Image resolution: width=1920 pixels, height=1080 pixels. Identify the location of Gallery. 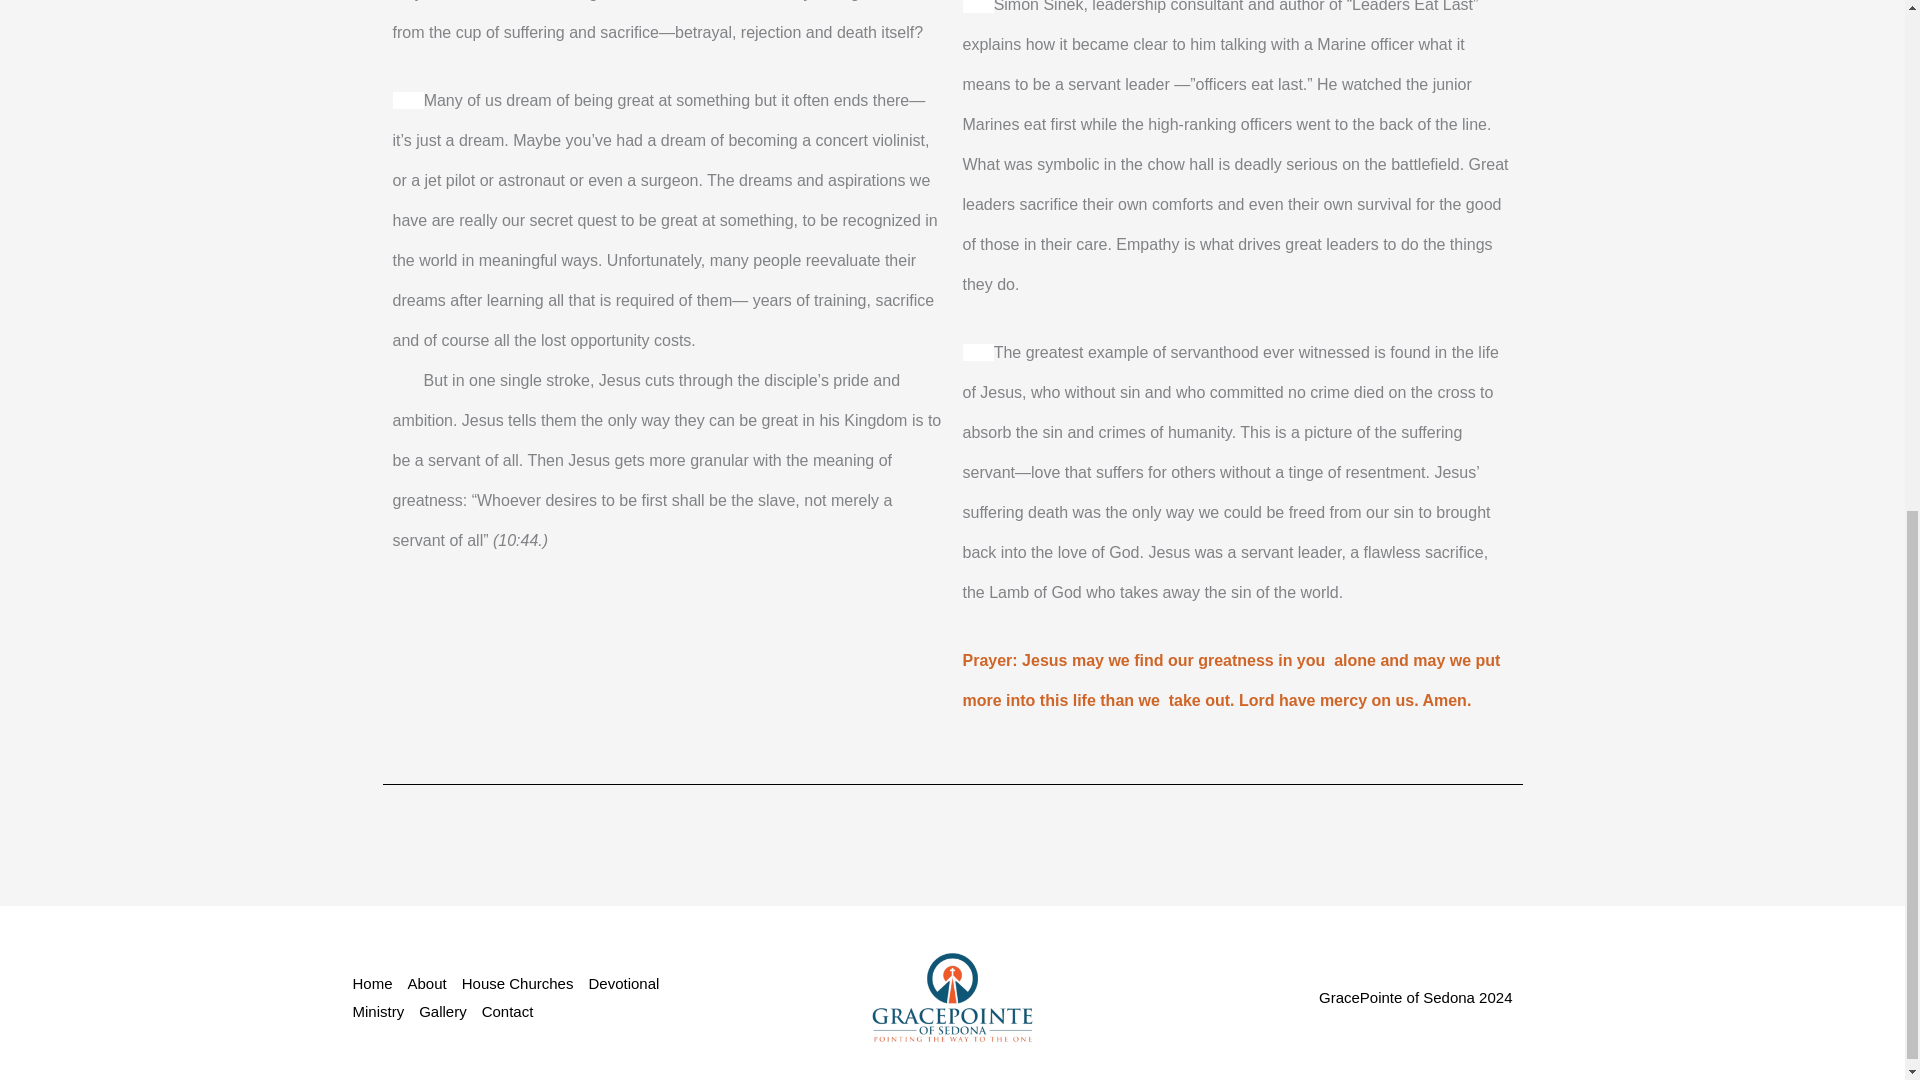
(450, 1012).